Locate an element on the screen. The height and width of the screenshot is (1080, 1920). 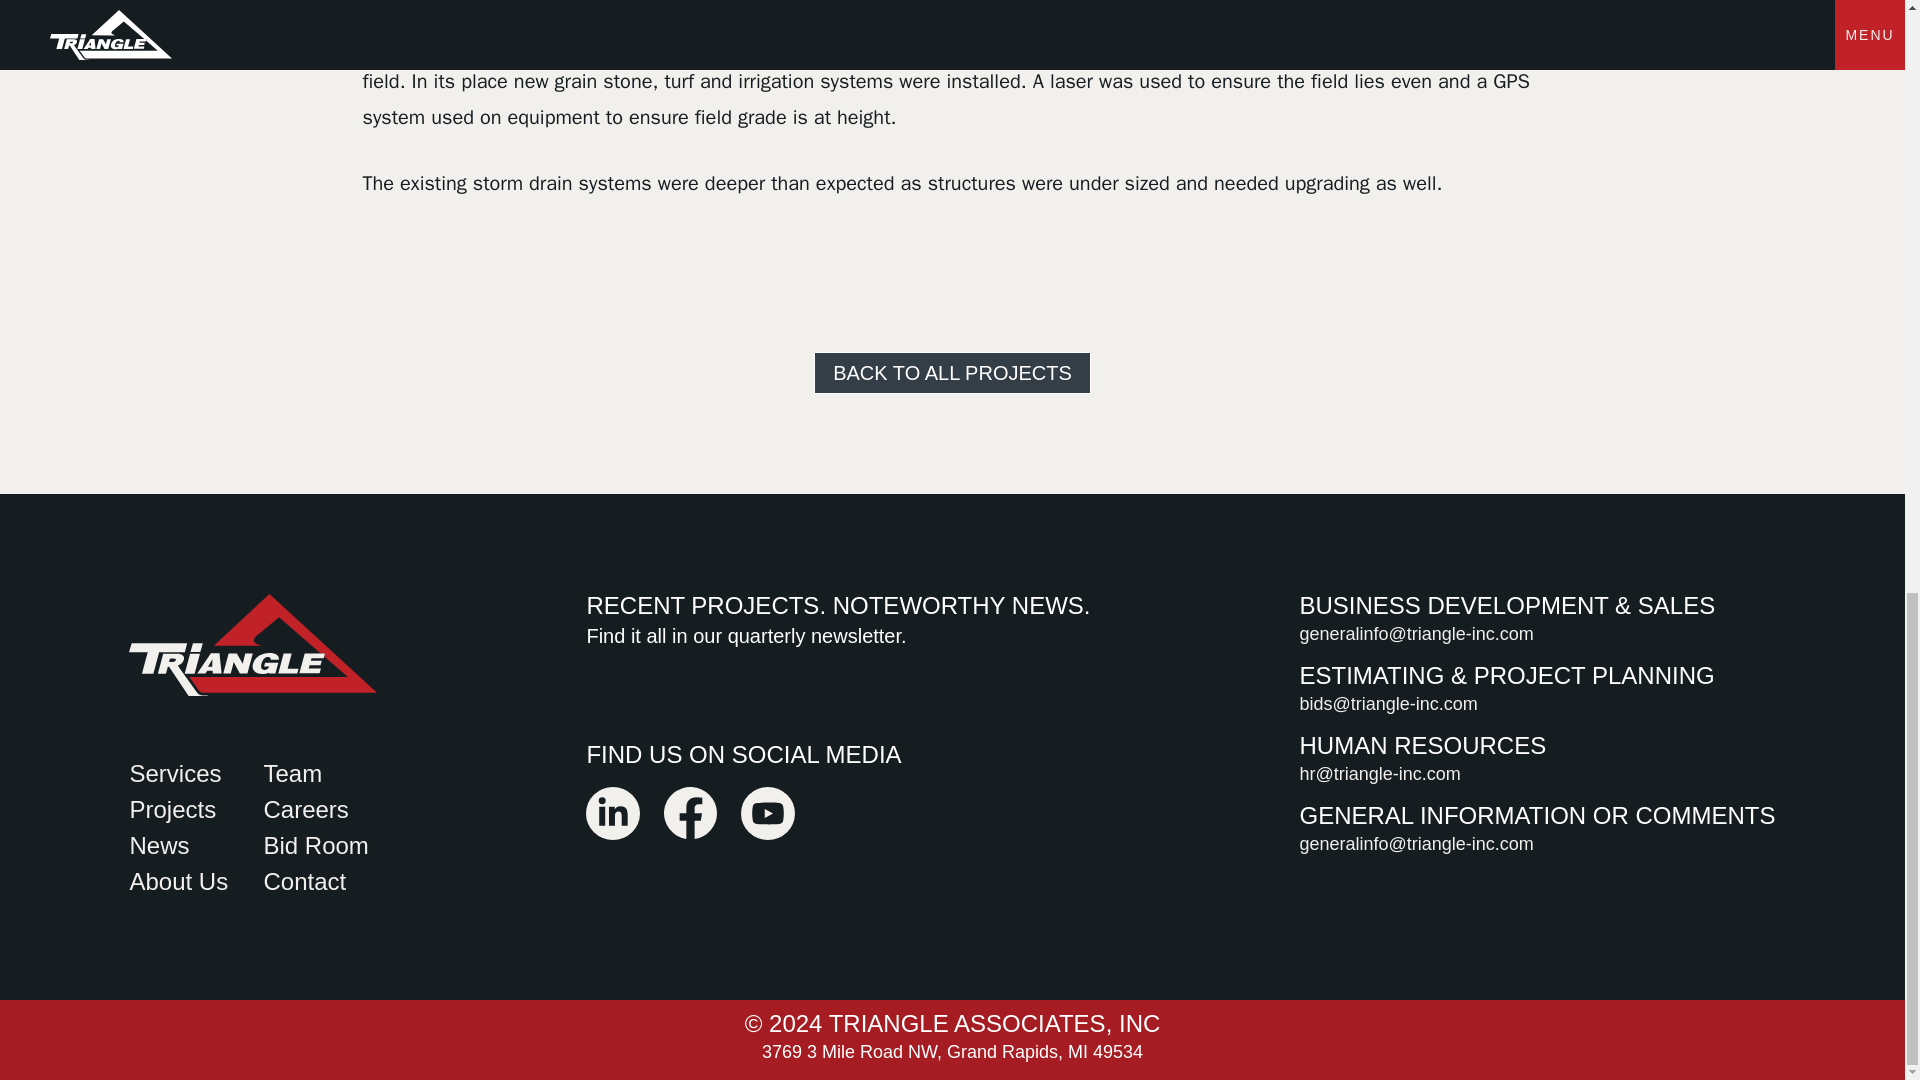
Contact is located at coordinates (304, 882).